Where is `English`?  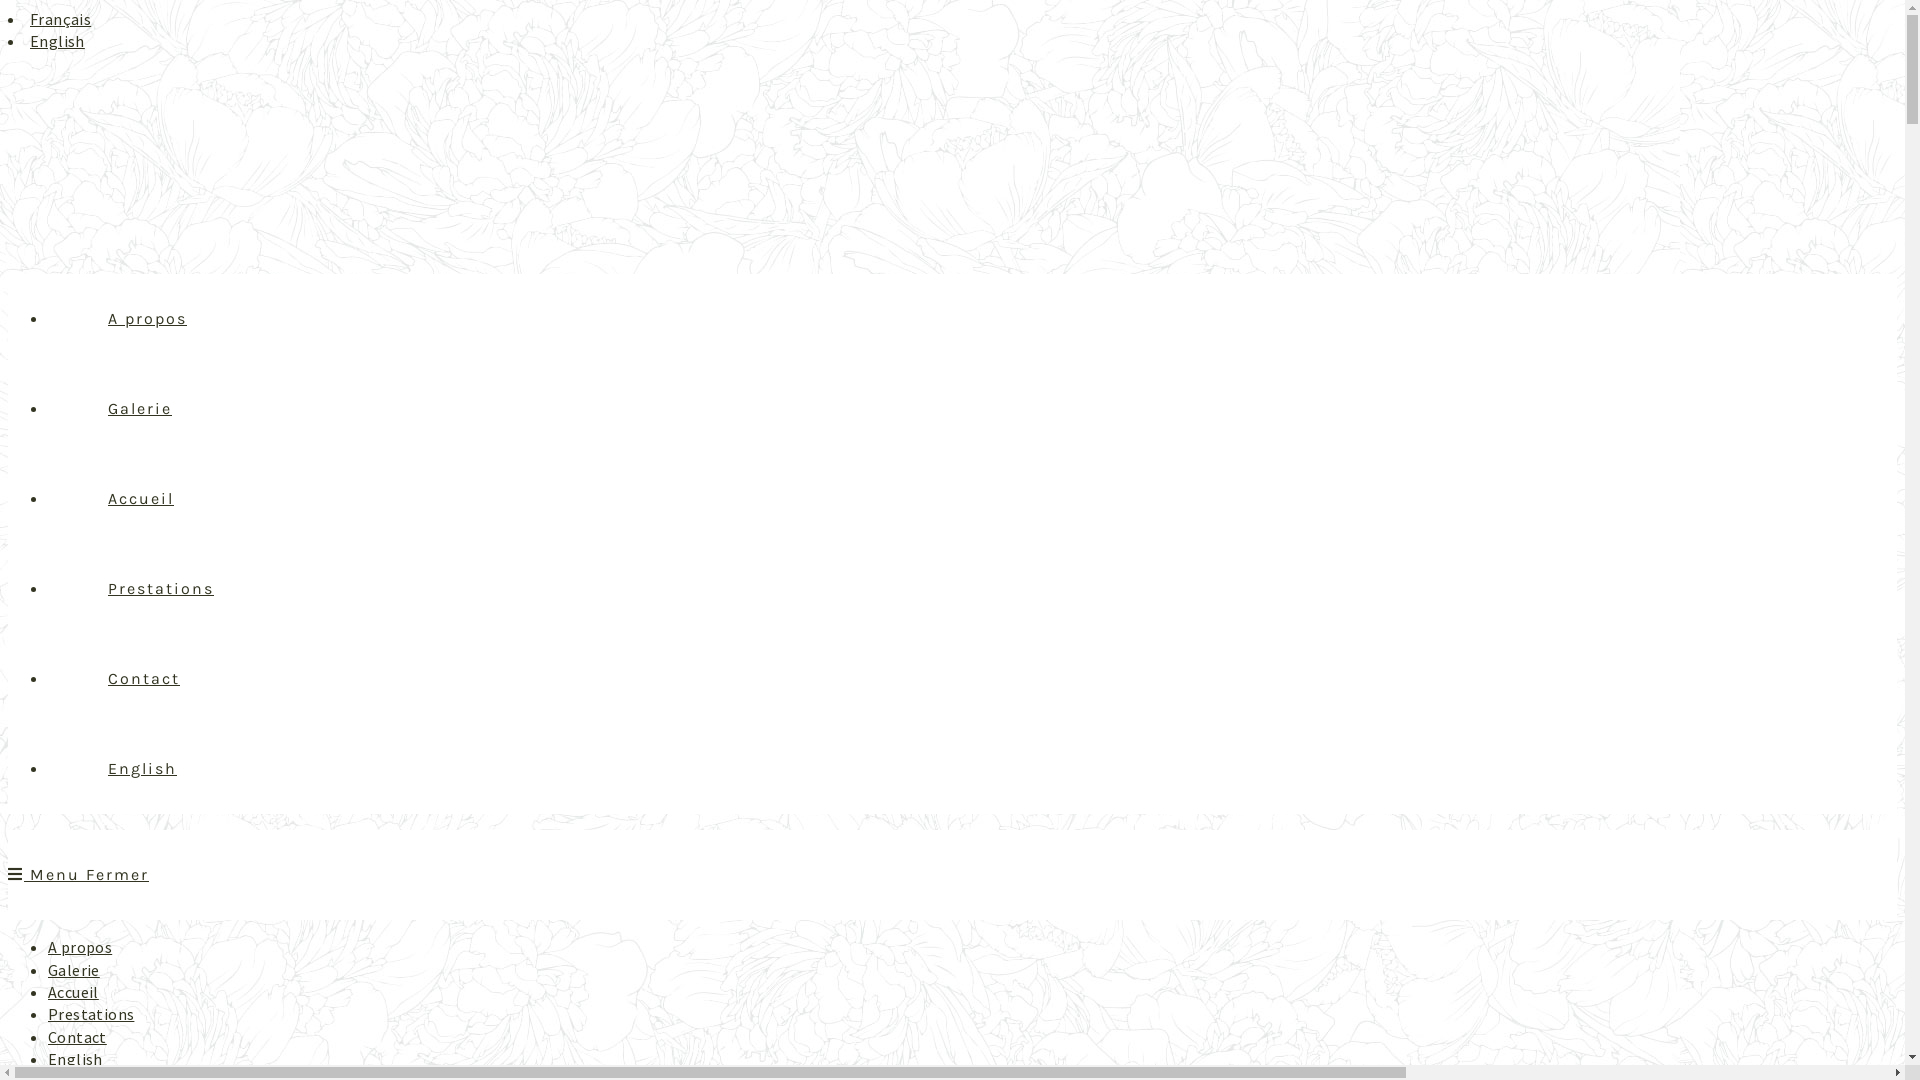
English is located at coordinates (142, 768).